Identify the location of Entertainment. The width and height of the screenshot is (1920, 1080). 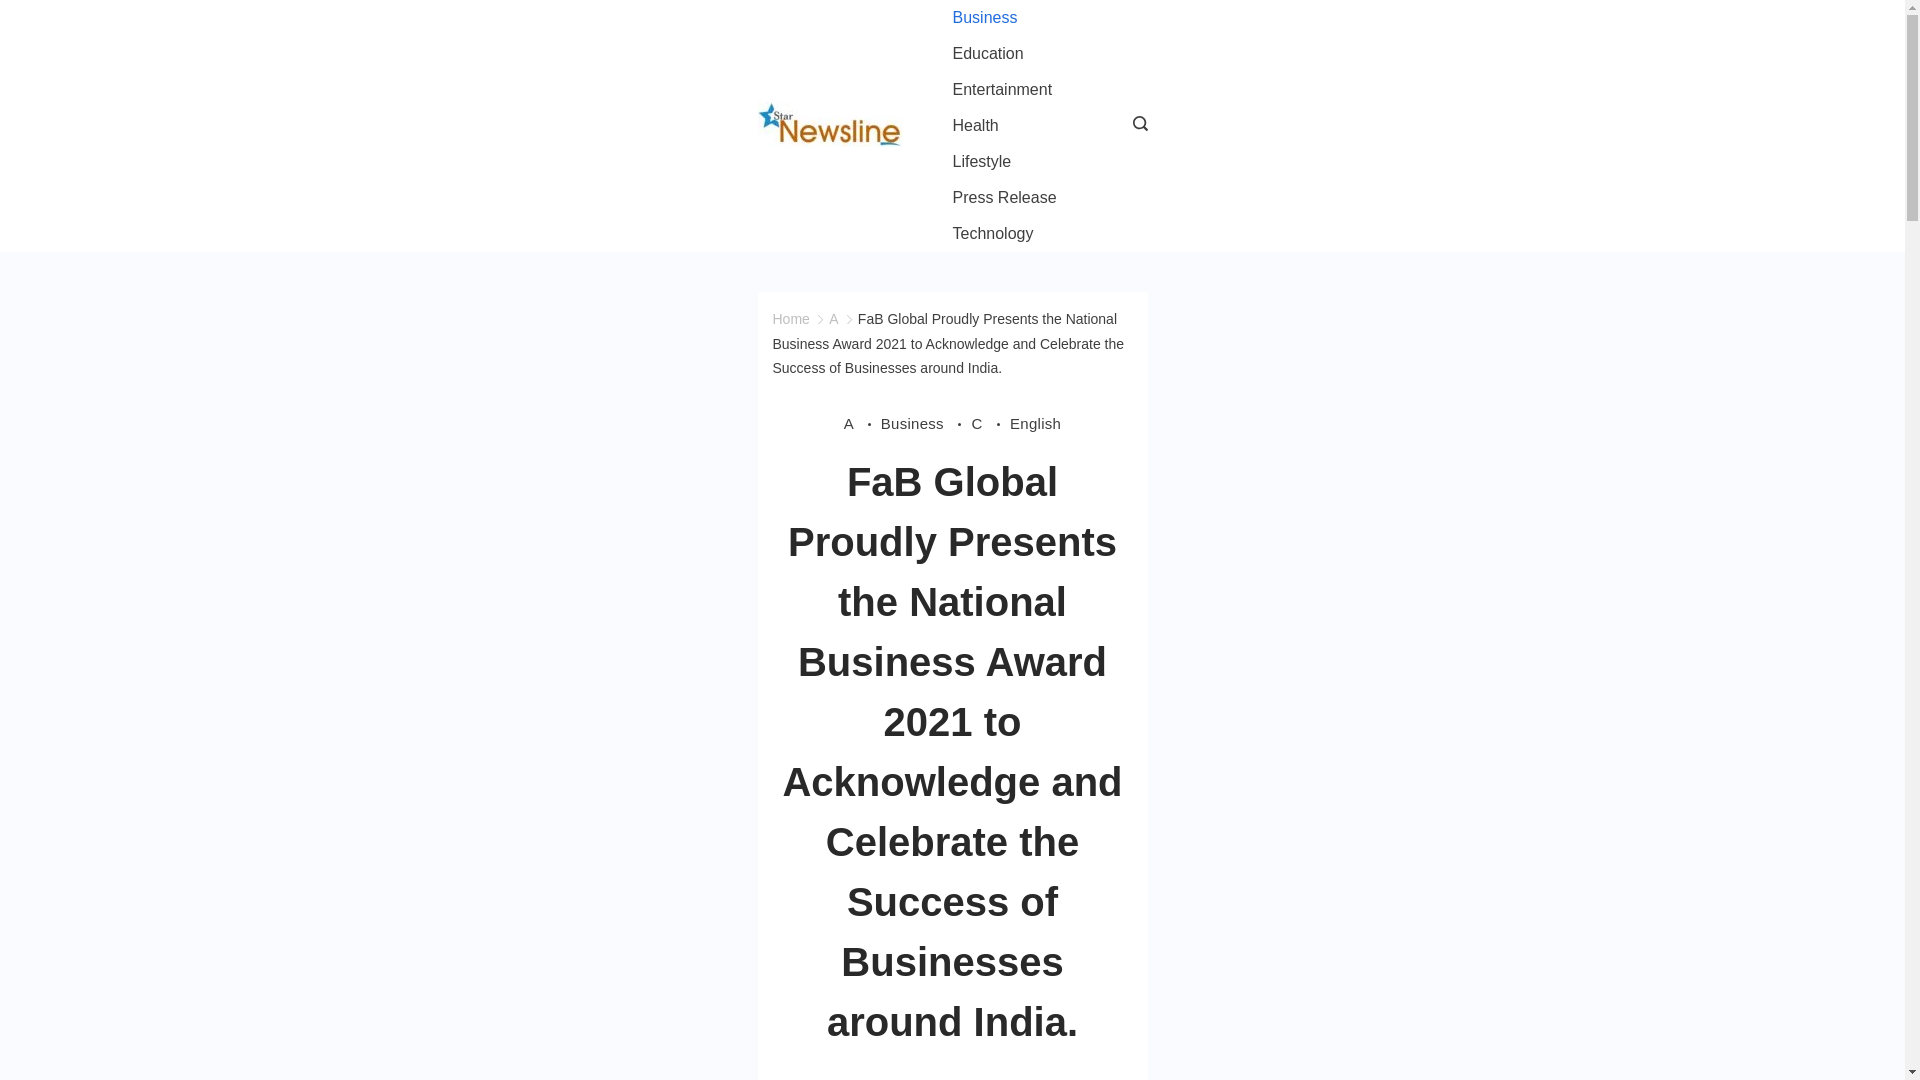
(1002, 90).